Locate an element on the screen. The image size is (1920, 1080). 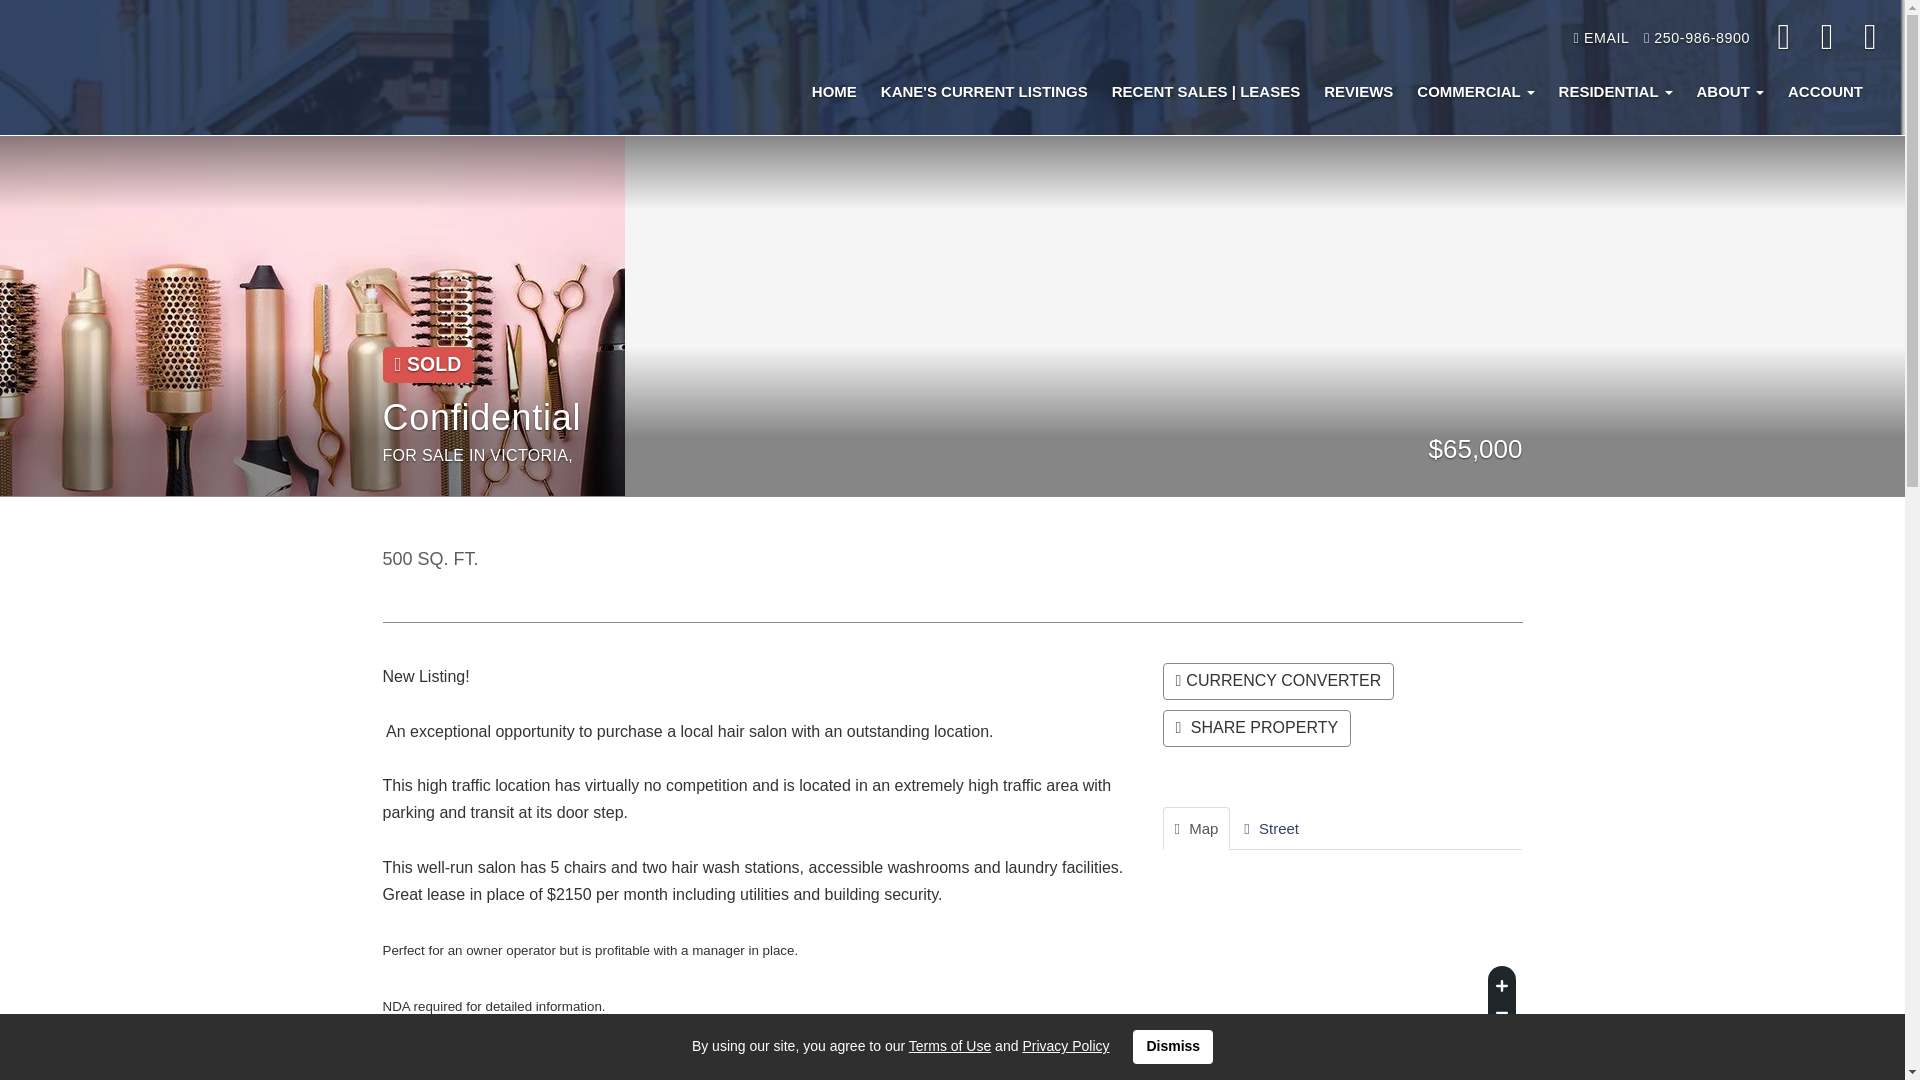
SHARE PROPERTY is located at coordinates (1256, 728).